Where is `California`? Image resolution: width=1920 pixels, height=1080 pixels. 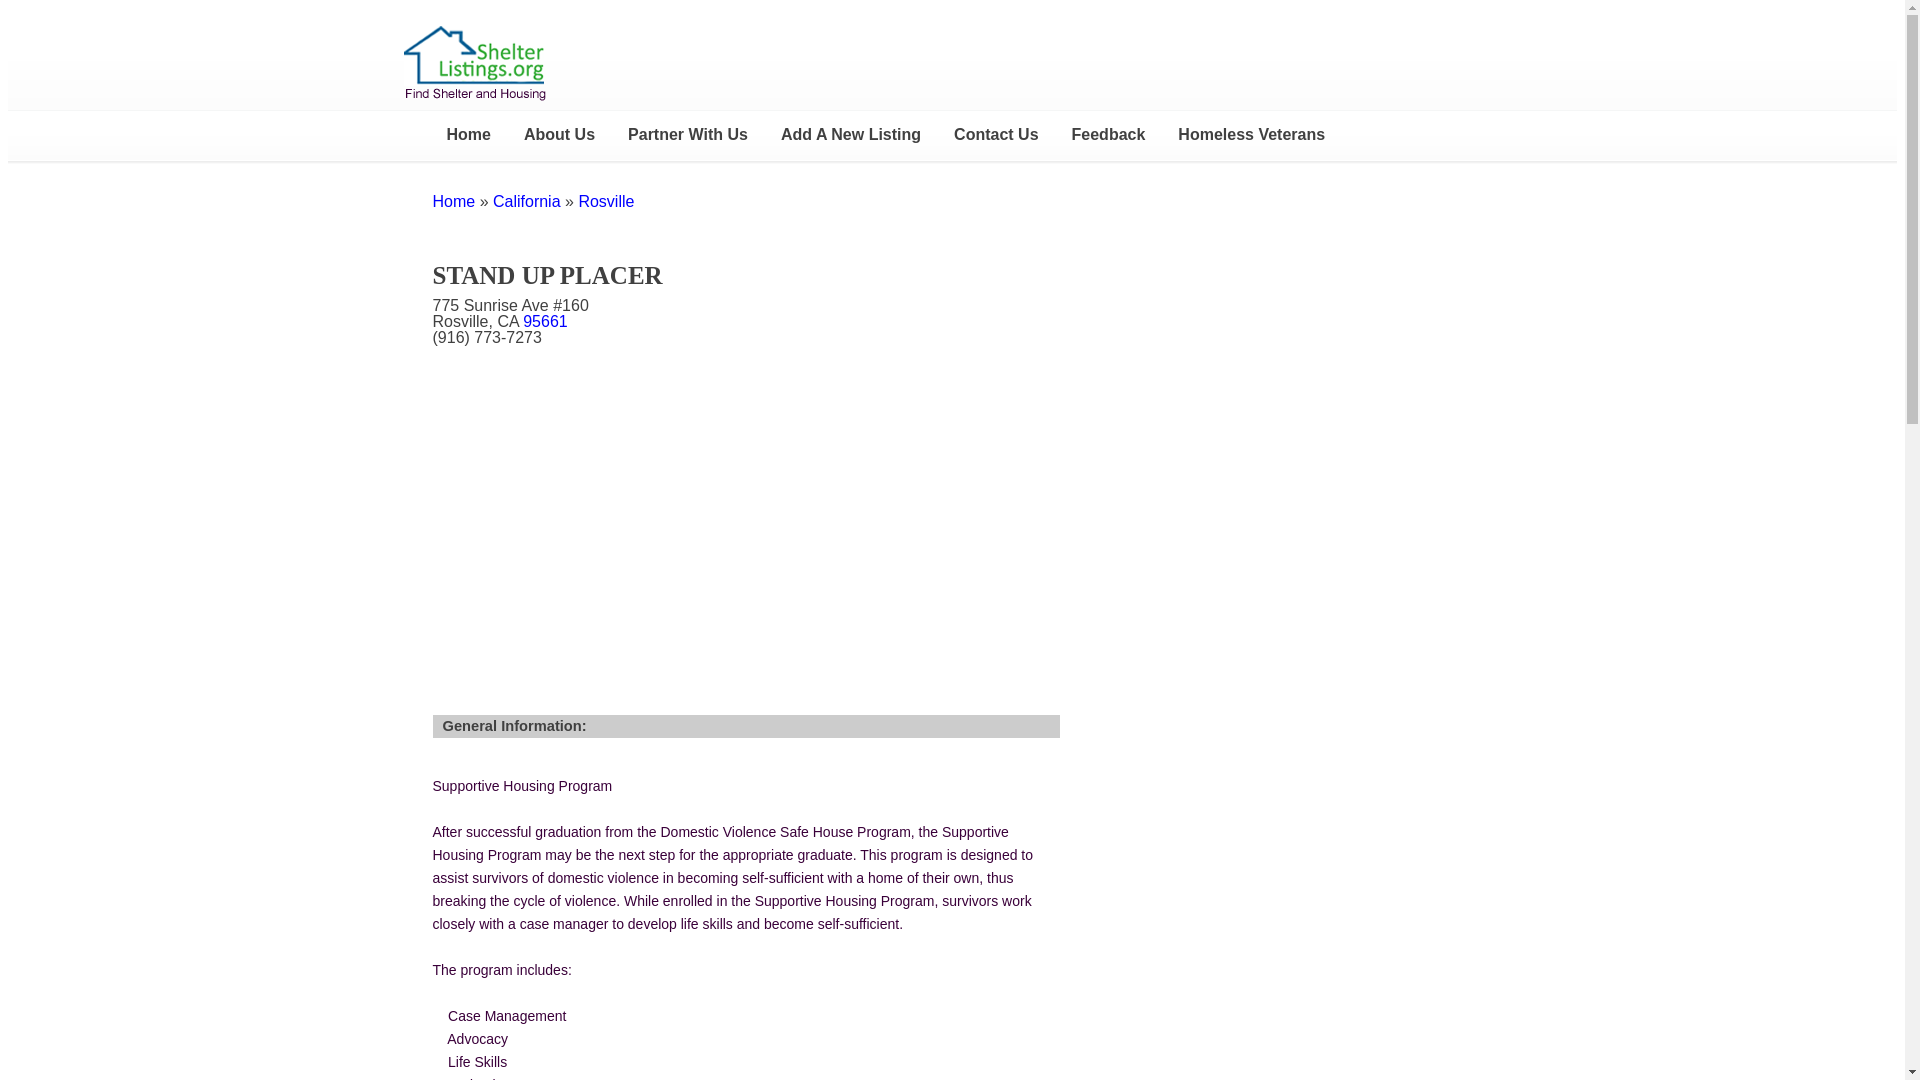
California is located at coordinates (526, 201).